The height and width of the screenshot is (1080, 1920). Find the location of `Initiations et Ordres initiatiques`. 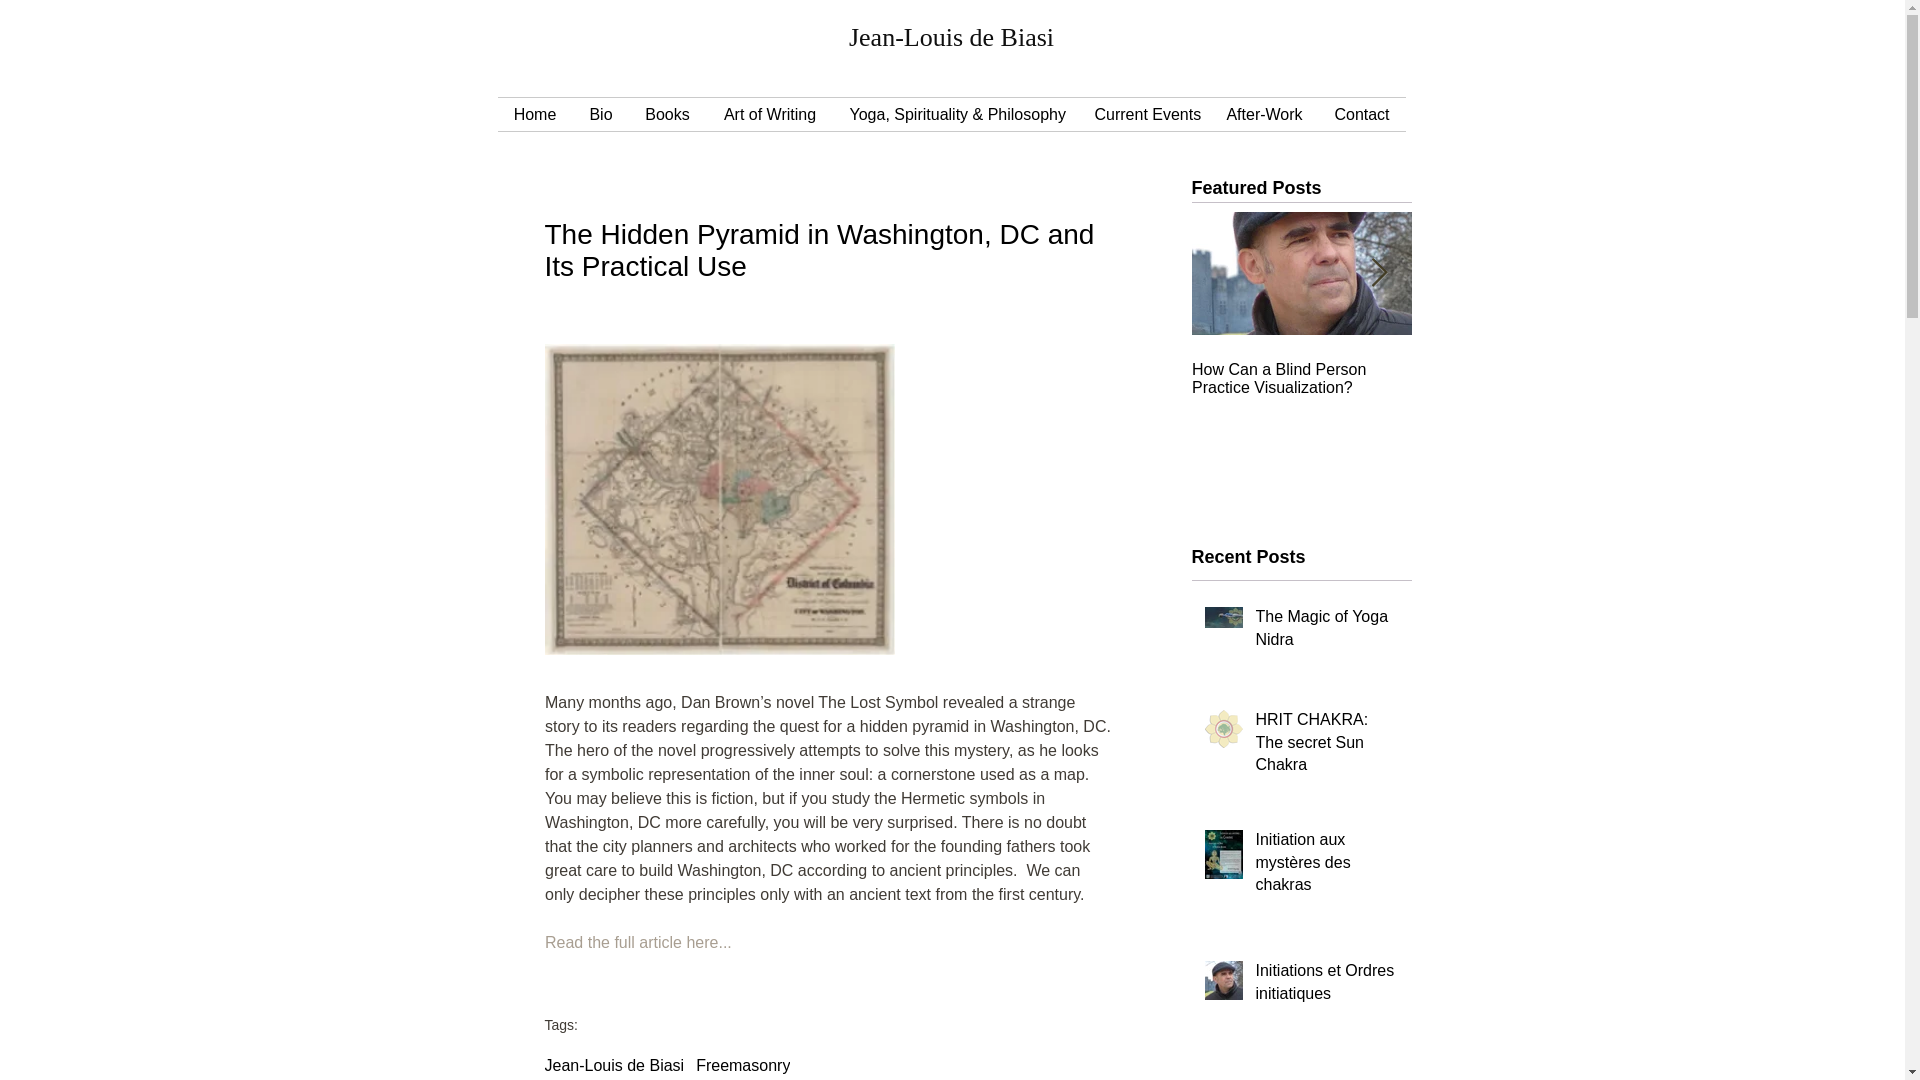

Initiations et Ordres initiatiques is located at coordinates (1327, 986).